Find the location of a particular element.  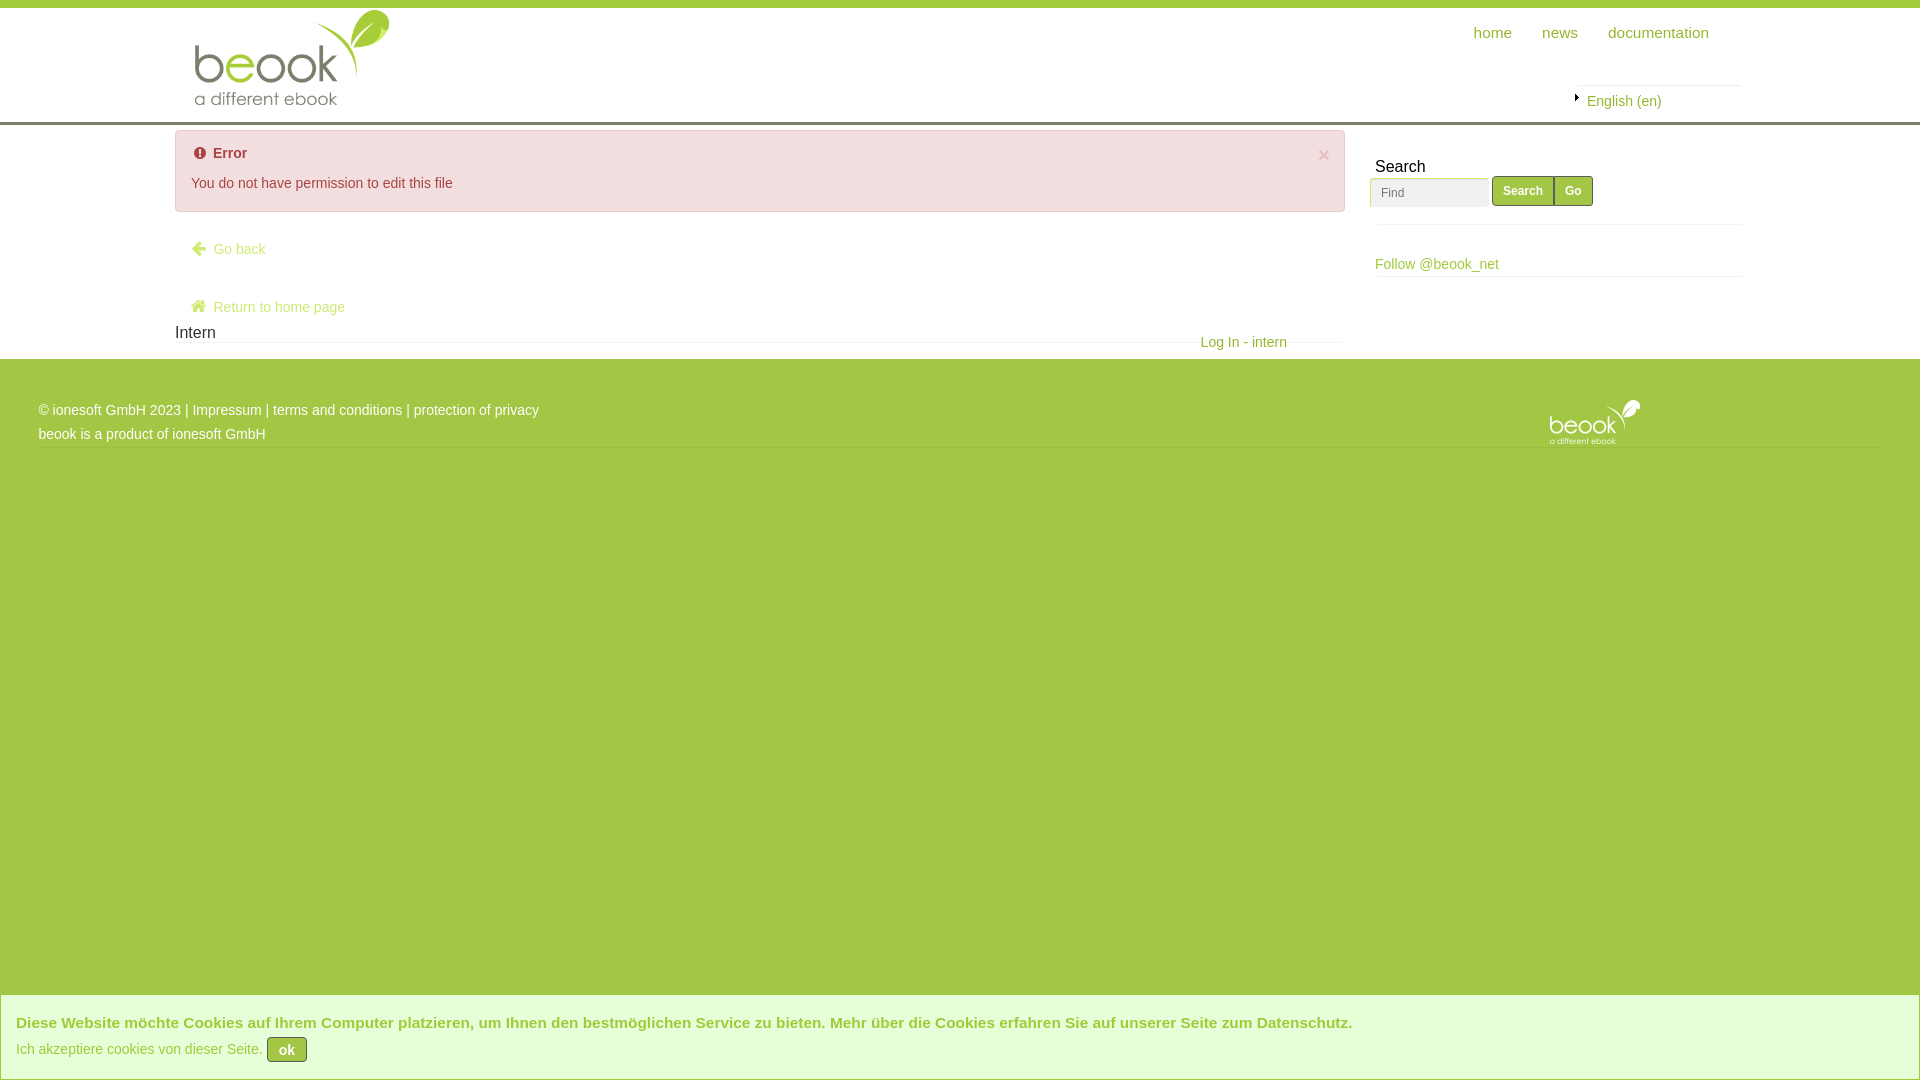

Log In - intern is located at coordinates (1244, 342).